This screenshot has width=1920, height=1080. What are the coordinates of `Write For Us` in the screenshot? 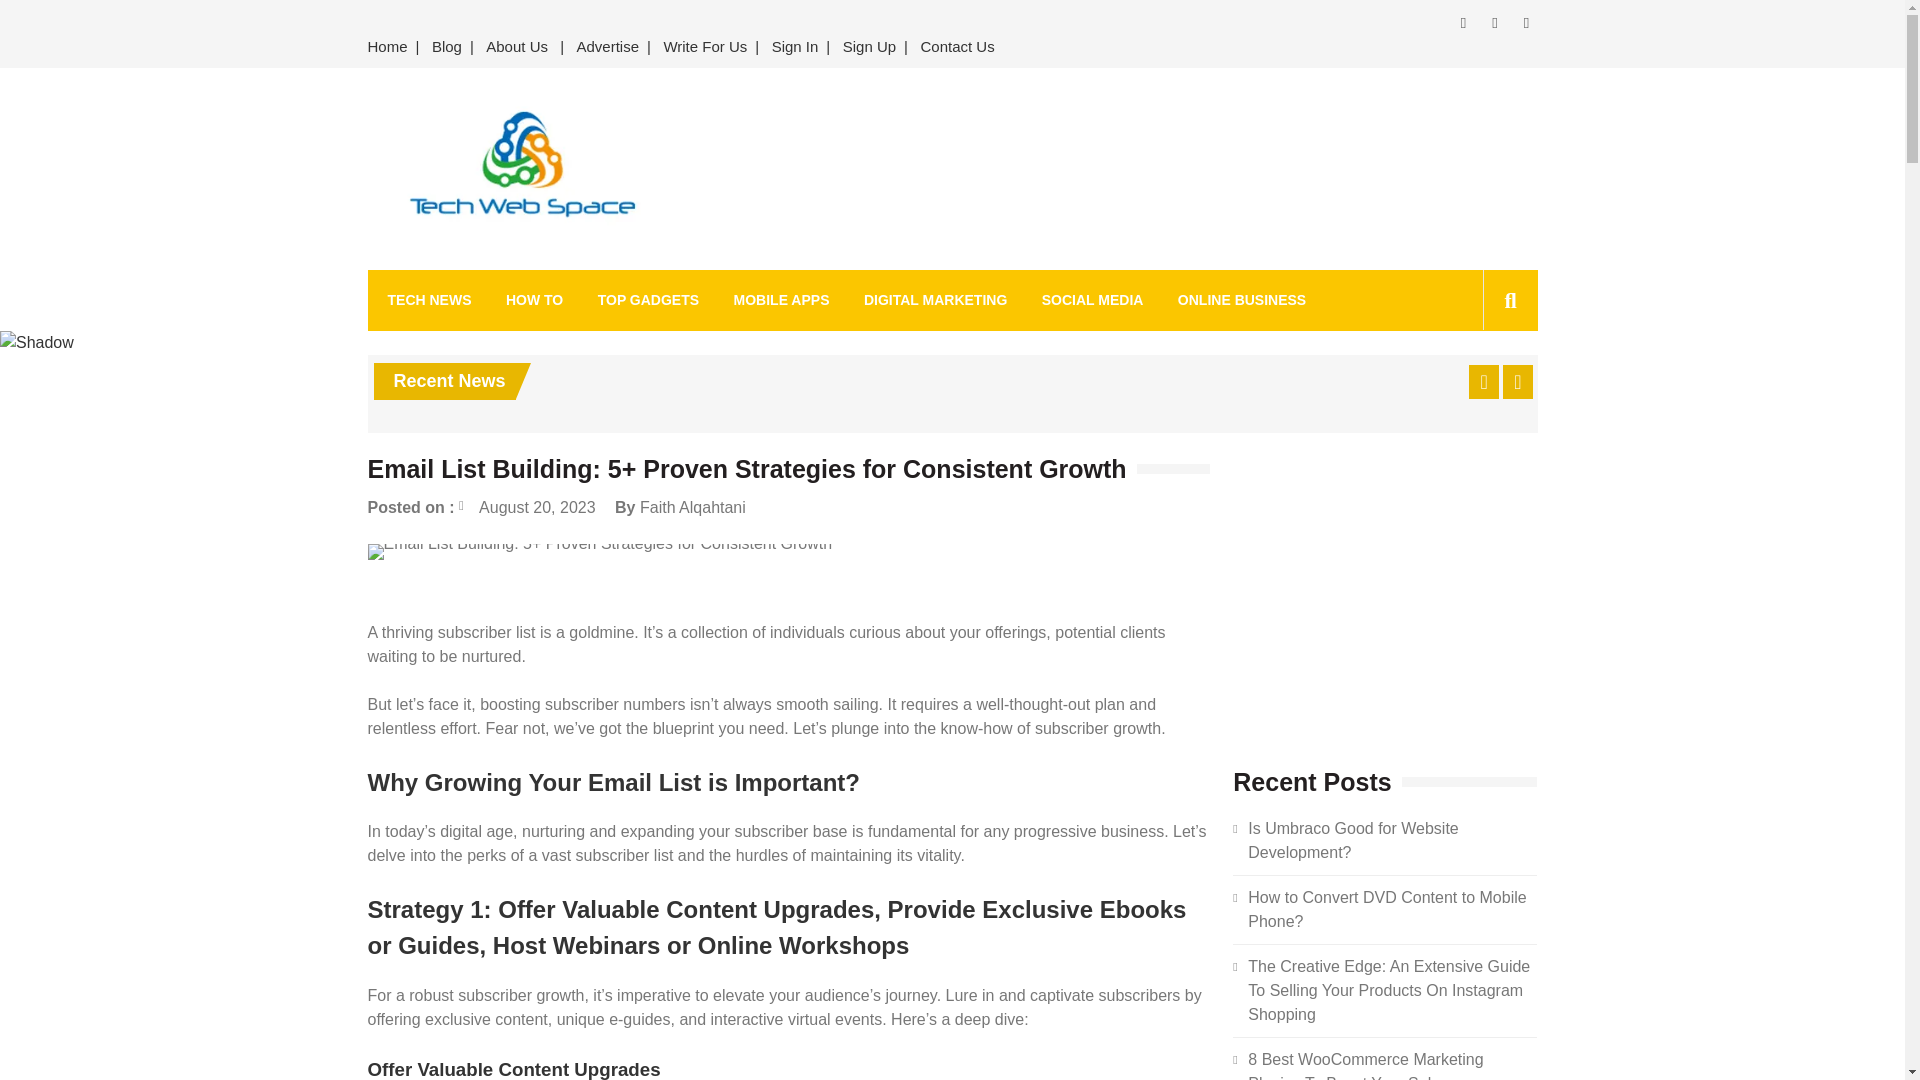 It's located at (704, 47).